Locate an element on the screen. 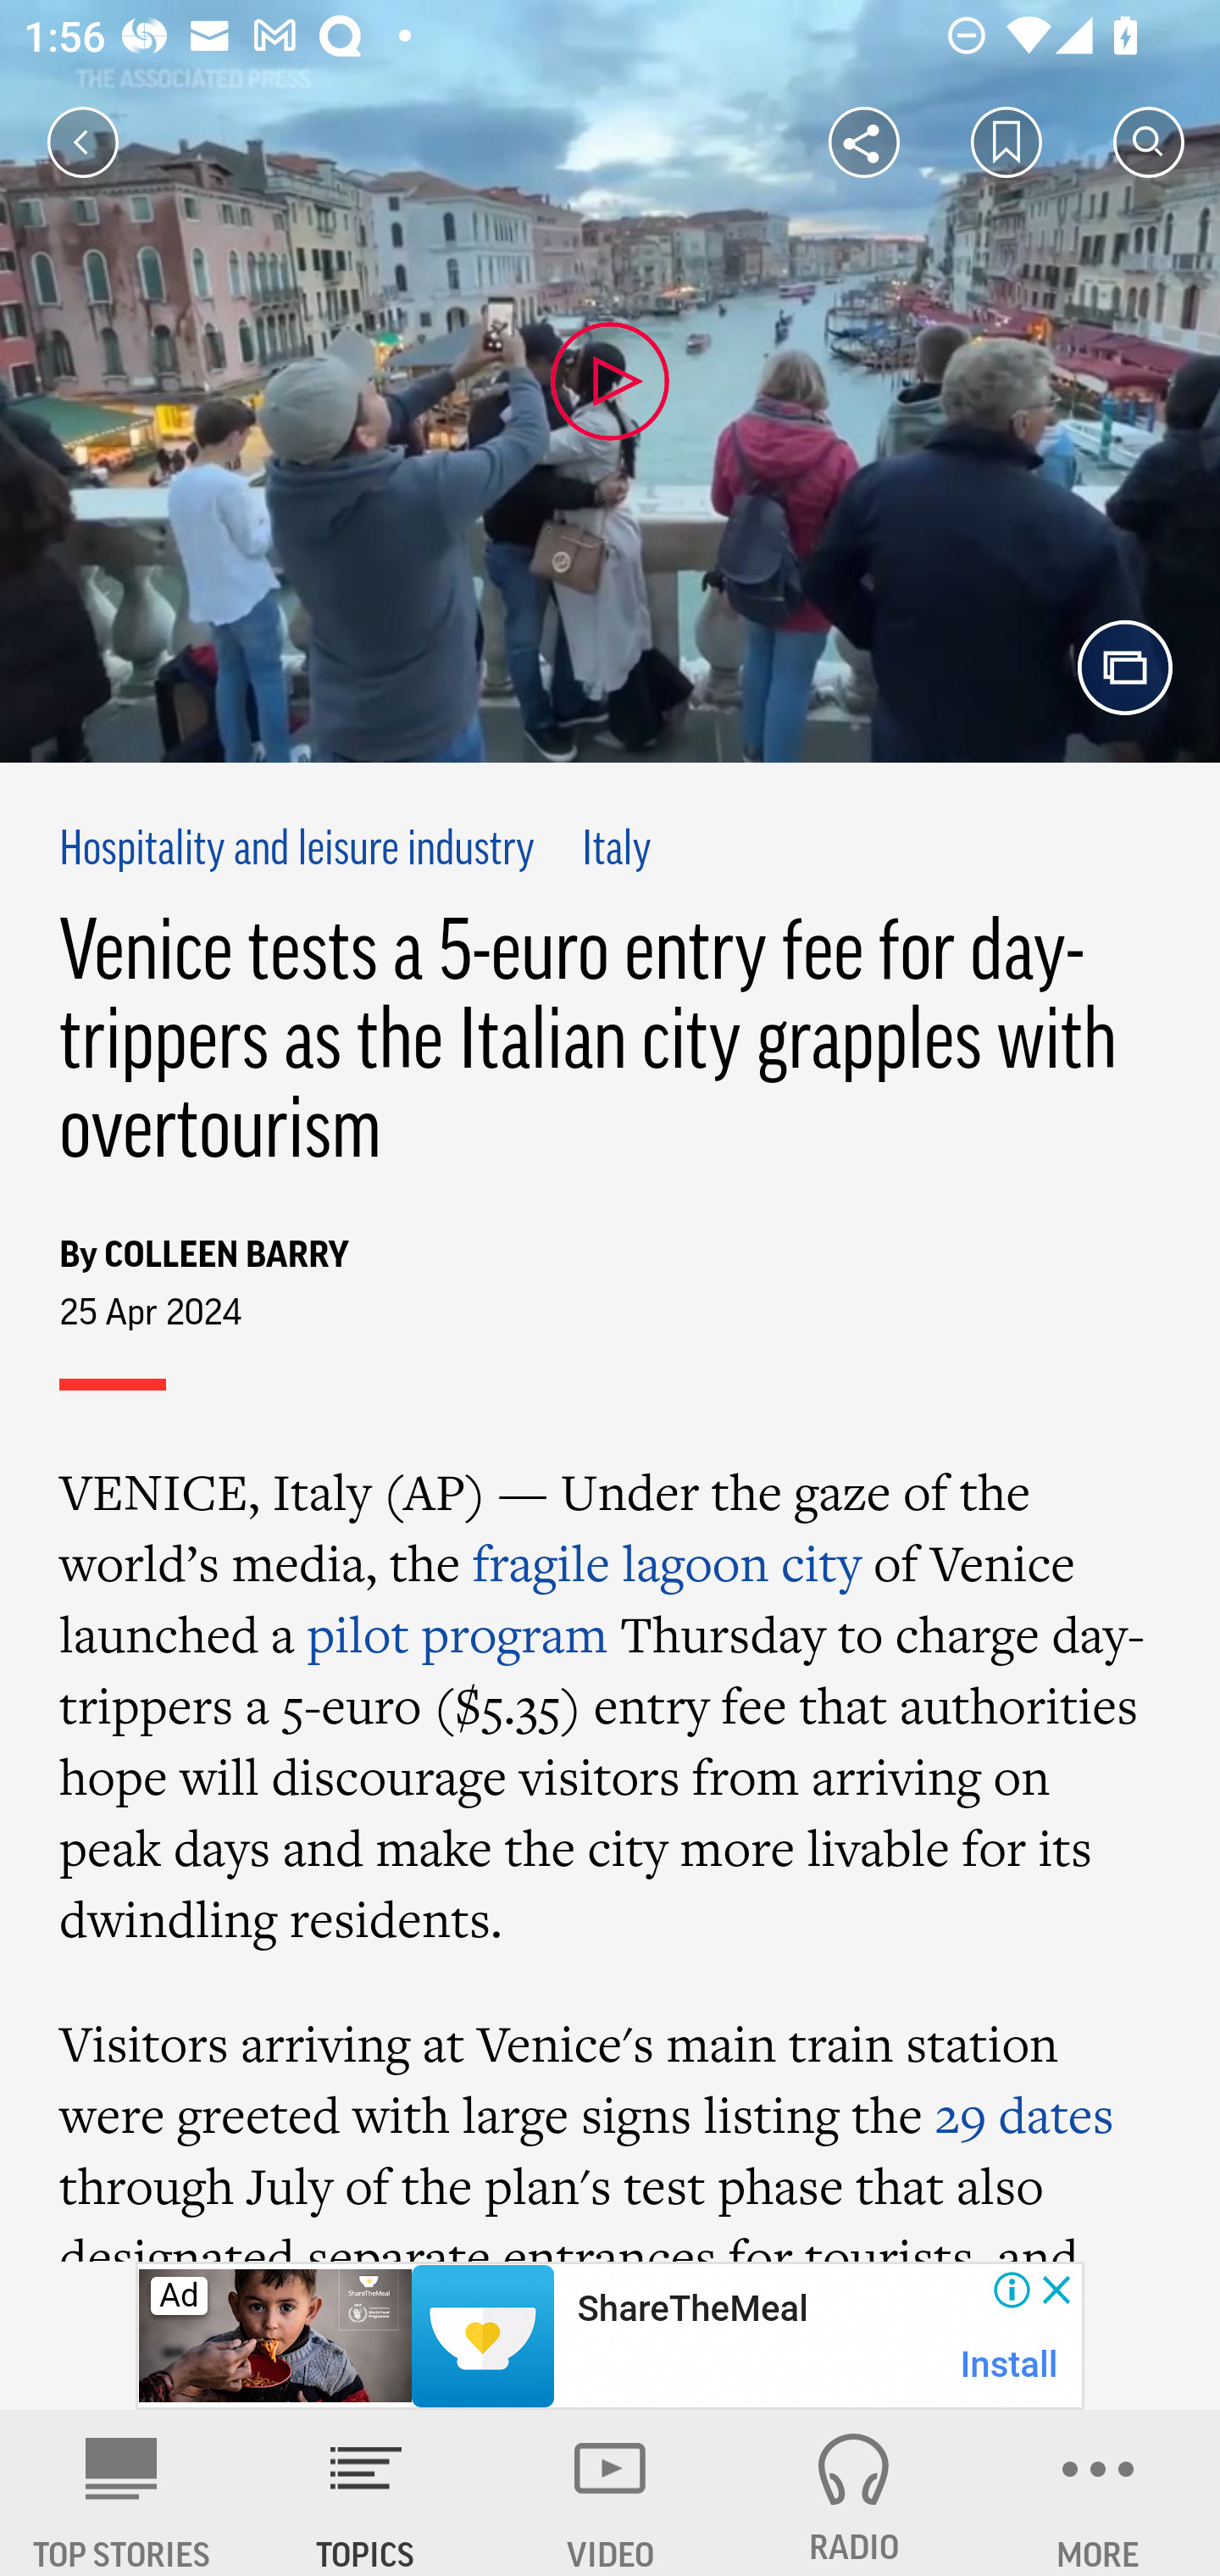 Image resolution: width=1220 pixels, height=2576 pixels. TOPICS is located at coordinates (366, 2493).